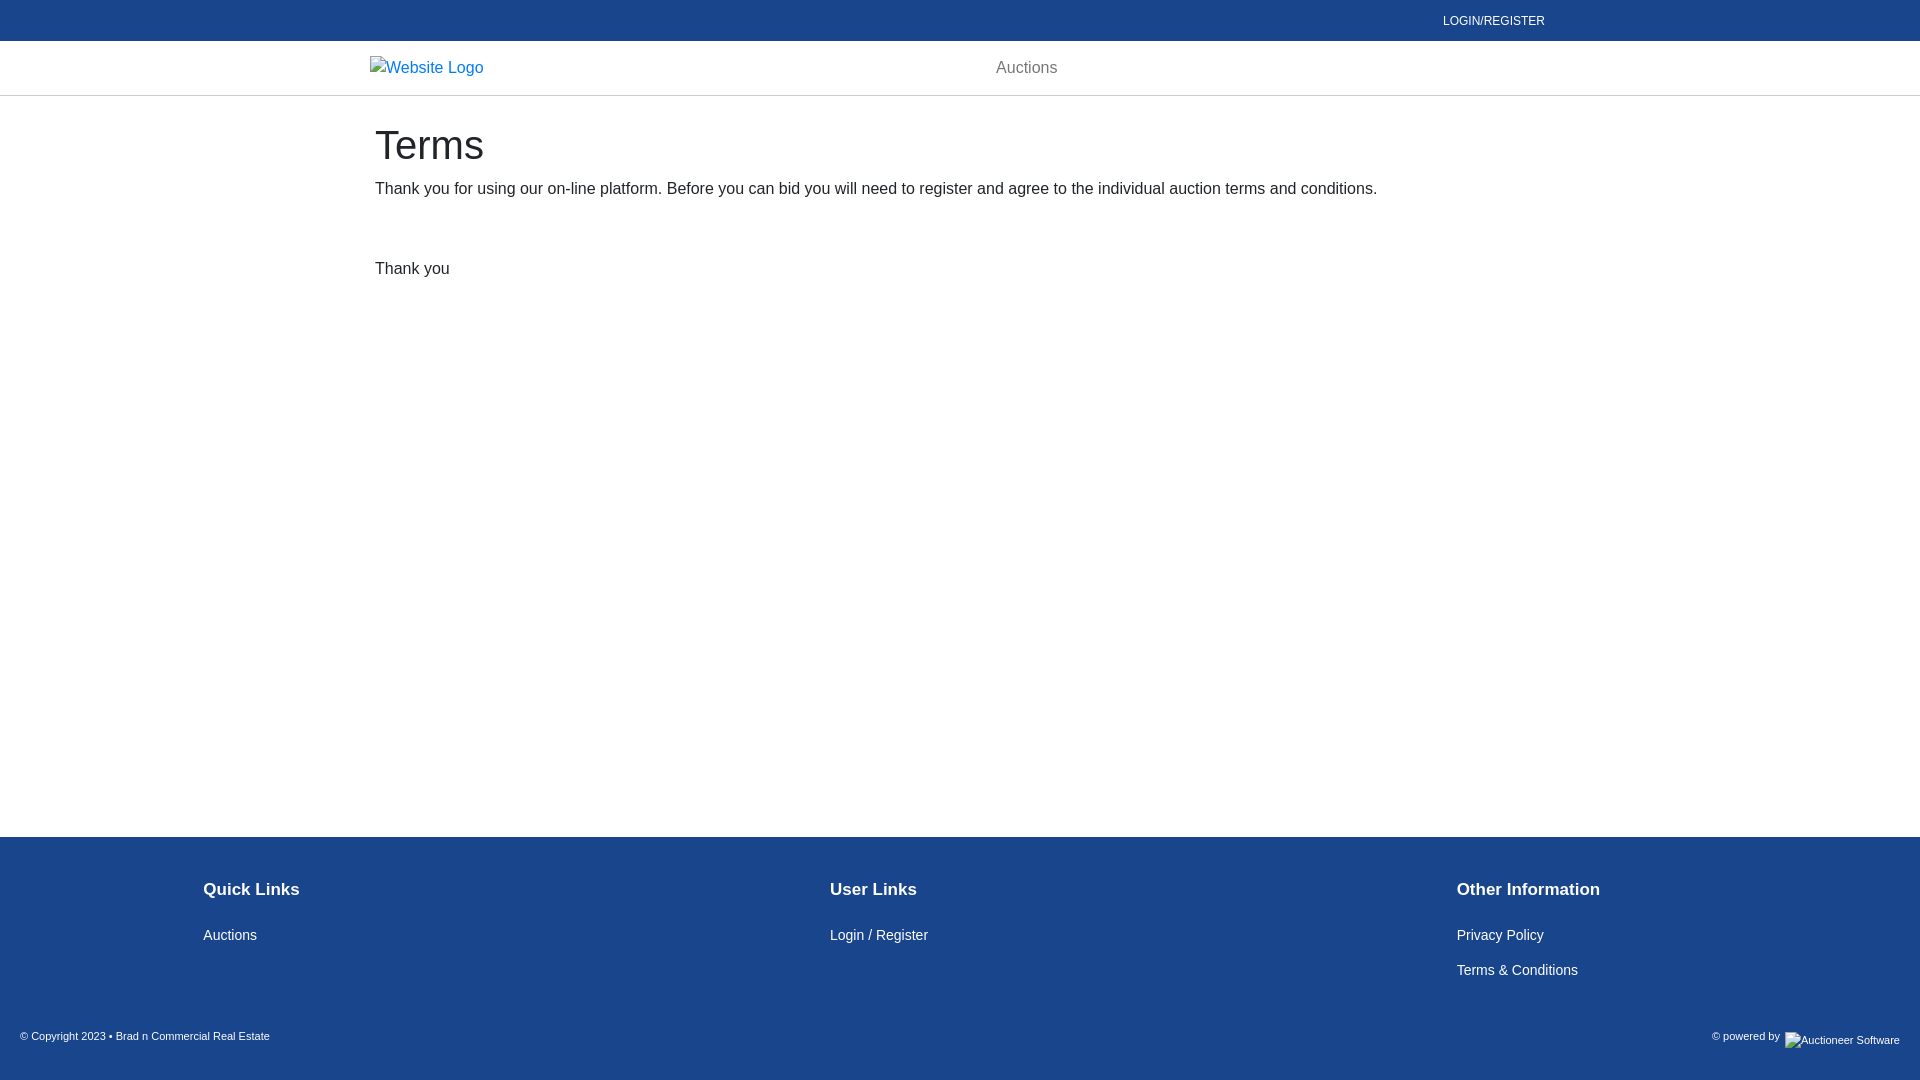 The image size is (1920, 1080). I want to click on Auctions, so click(230, 936).